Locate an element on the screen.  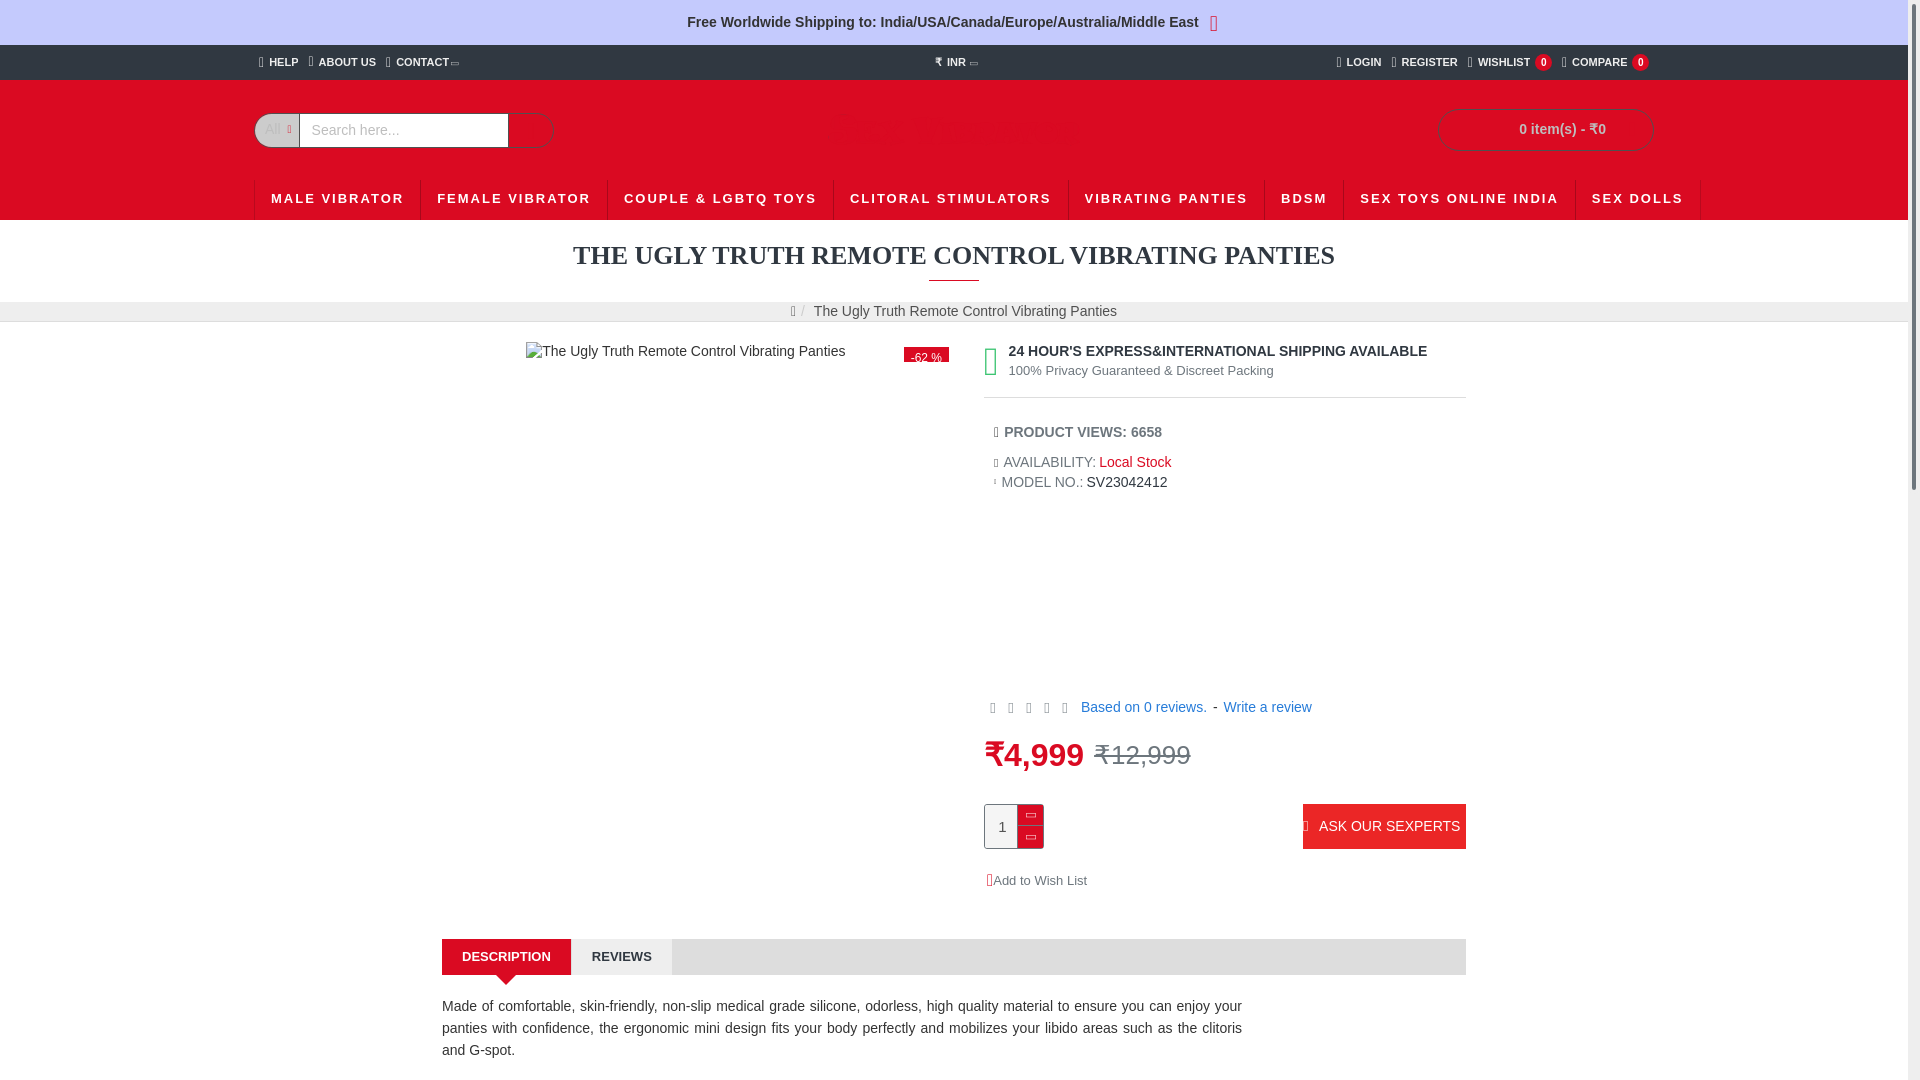
HELP is located at coordinates (685, 352).